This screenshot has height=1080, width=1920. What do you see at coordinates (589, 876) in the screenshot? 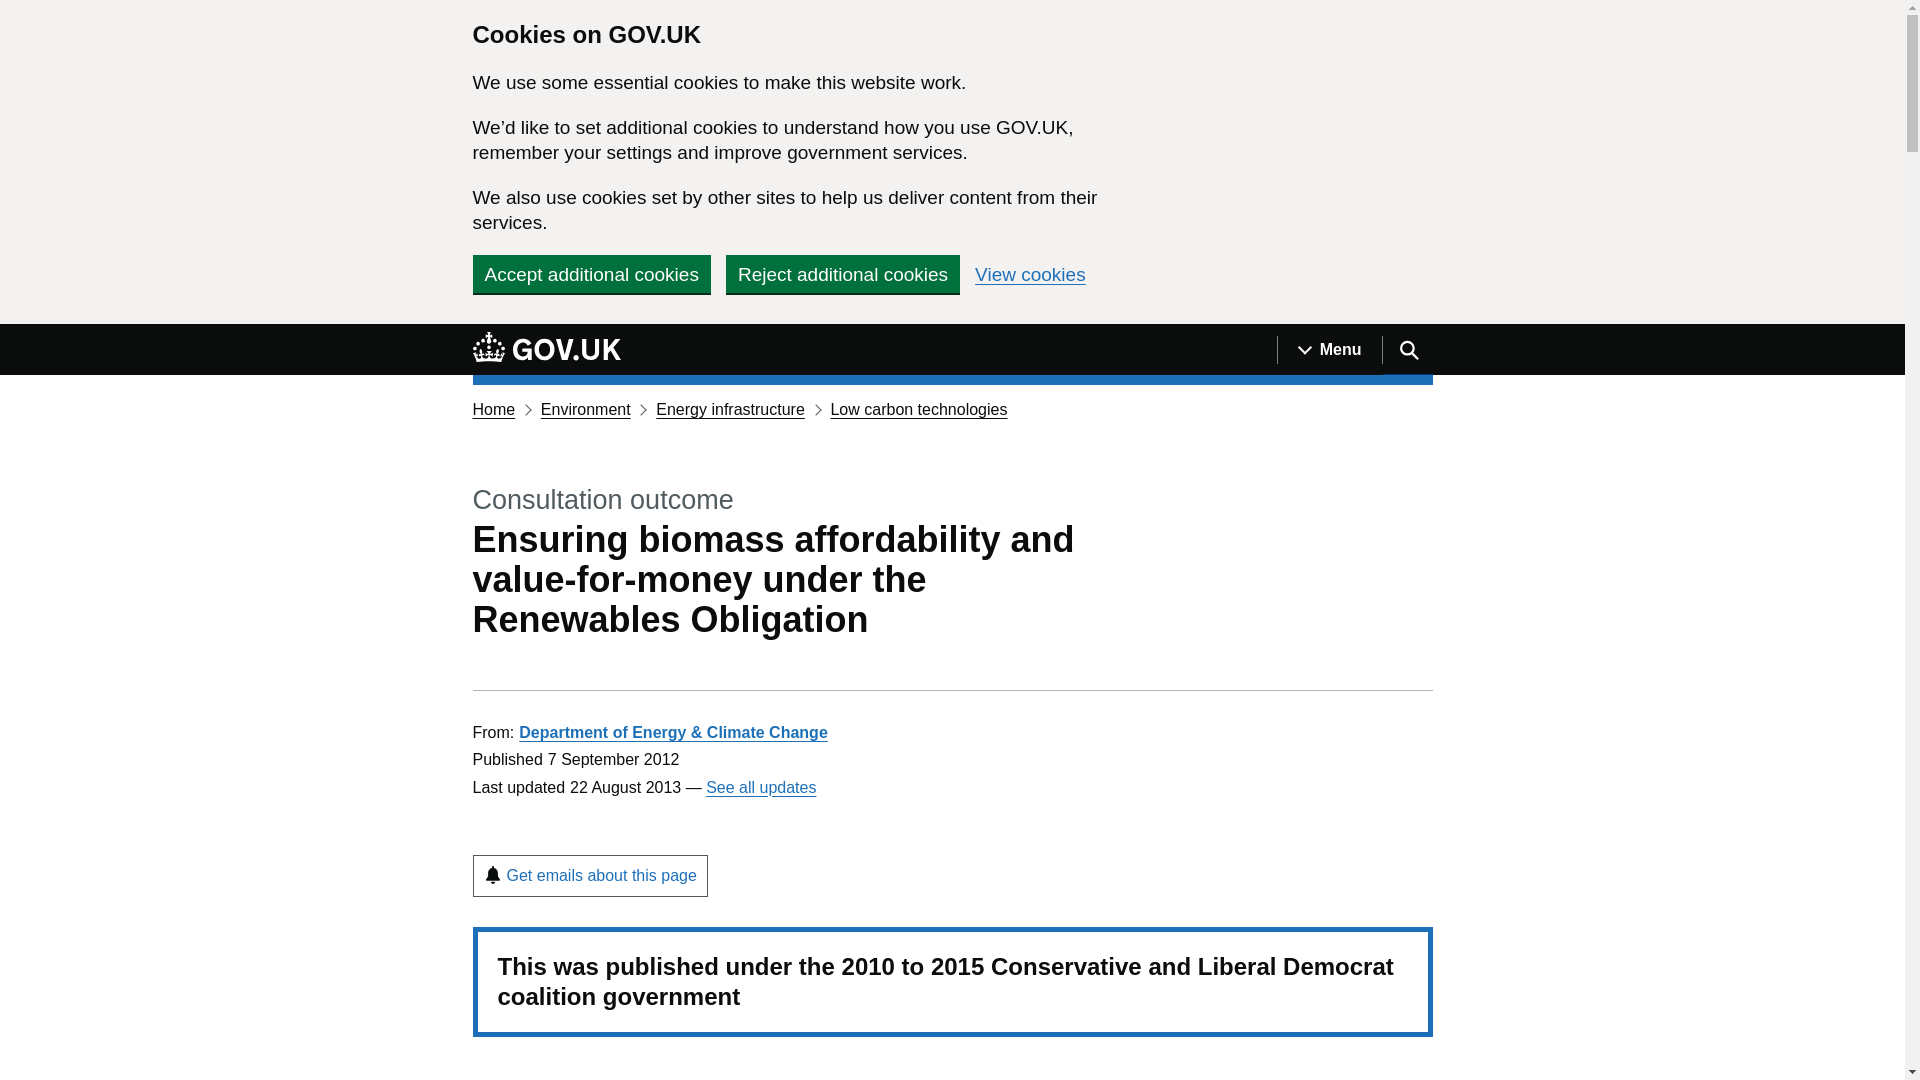
I see `Get emails about this page` at bounding box center [589, 876].